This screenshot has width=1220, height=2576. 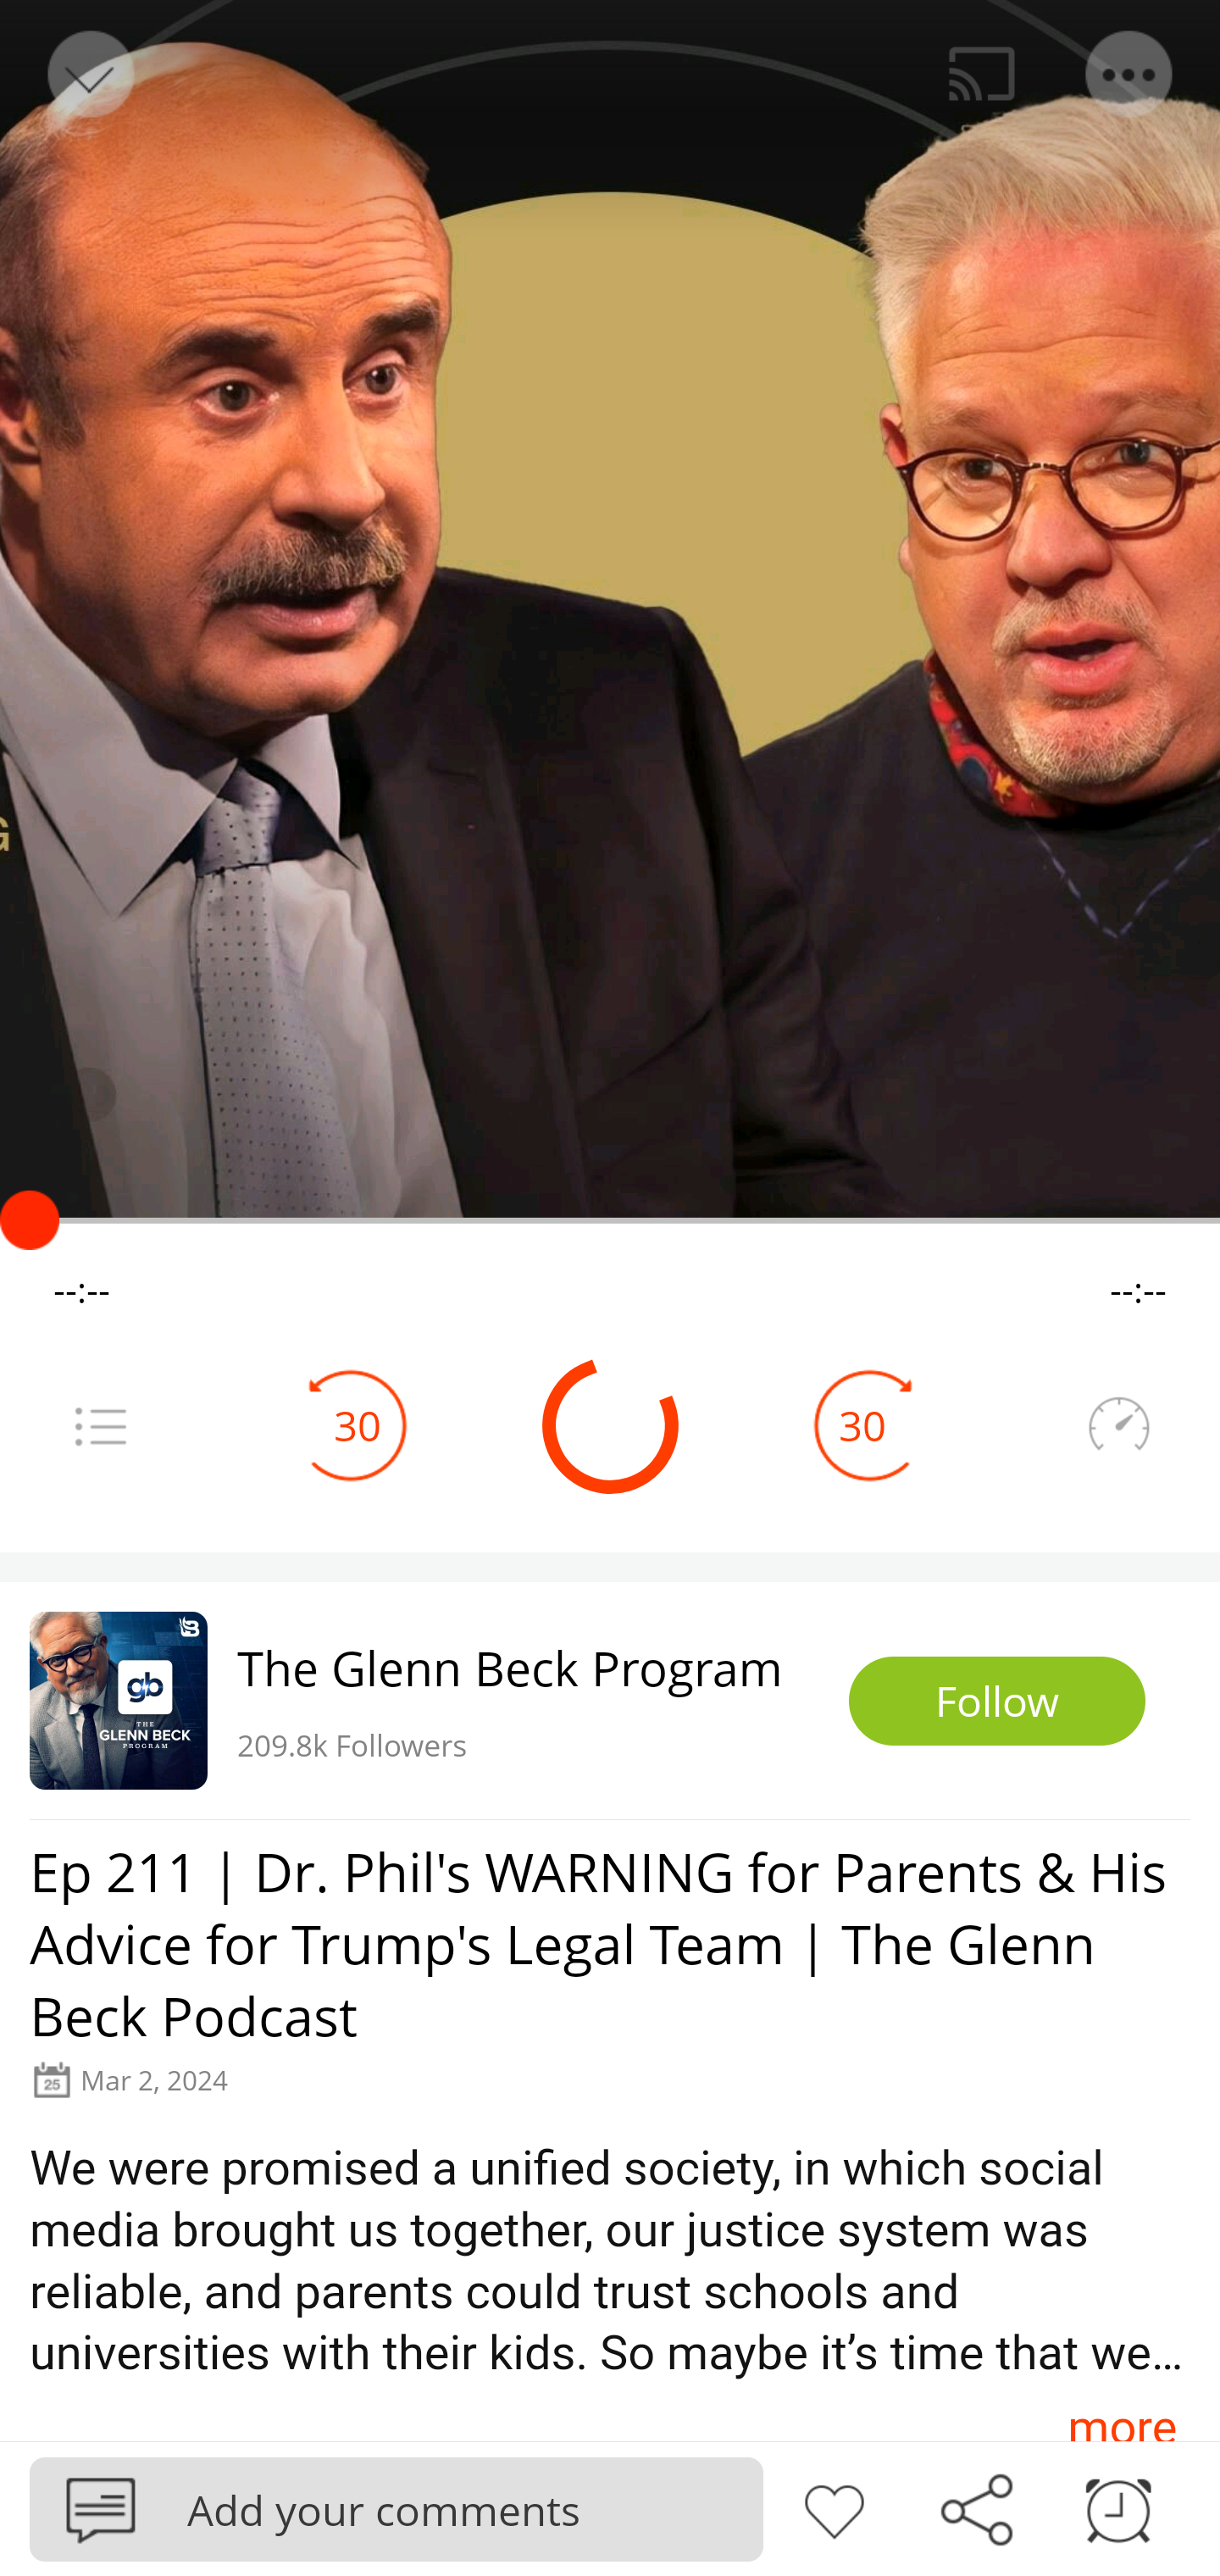 I want to click on Share, so click(x=976, y=2507).